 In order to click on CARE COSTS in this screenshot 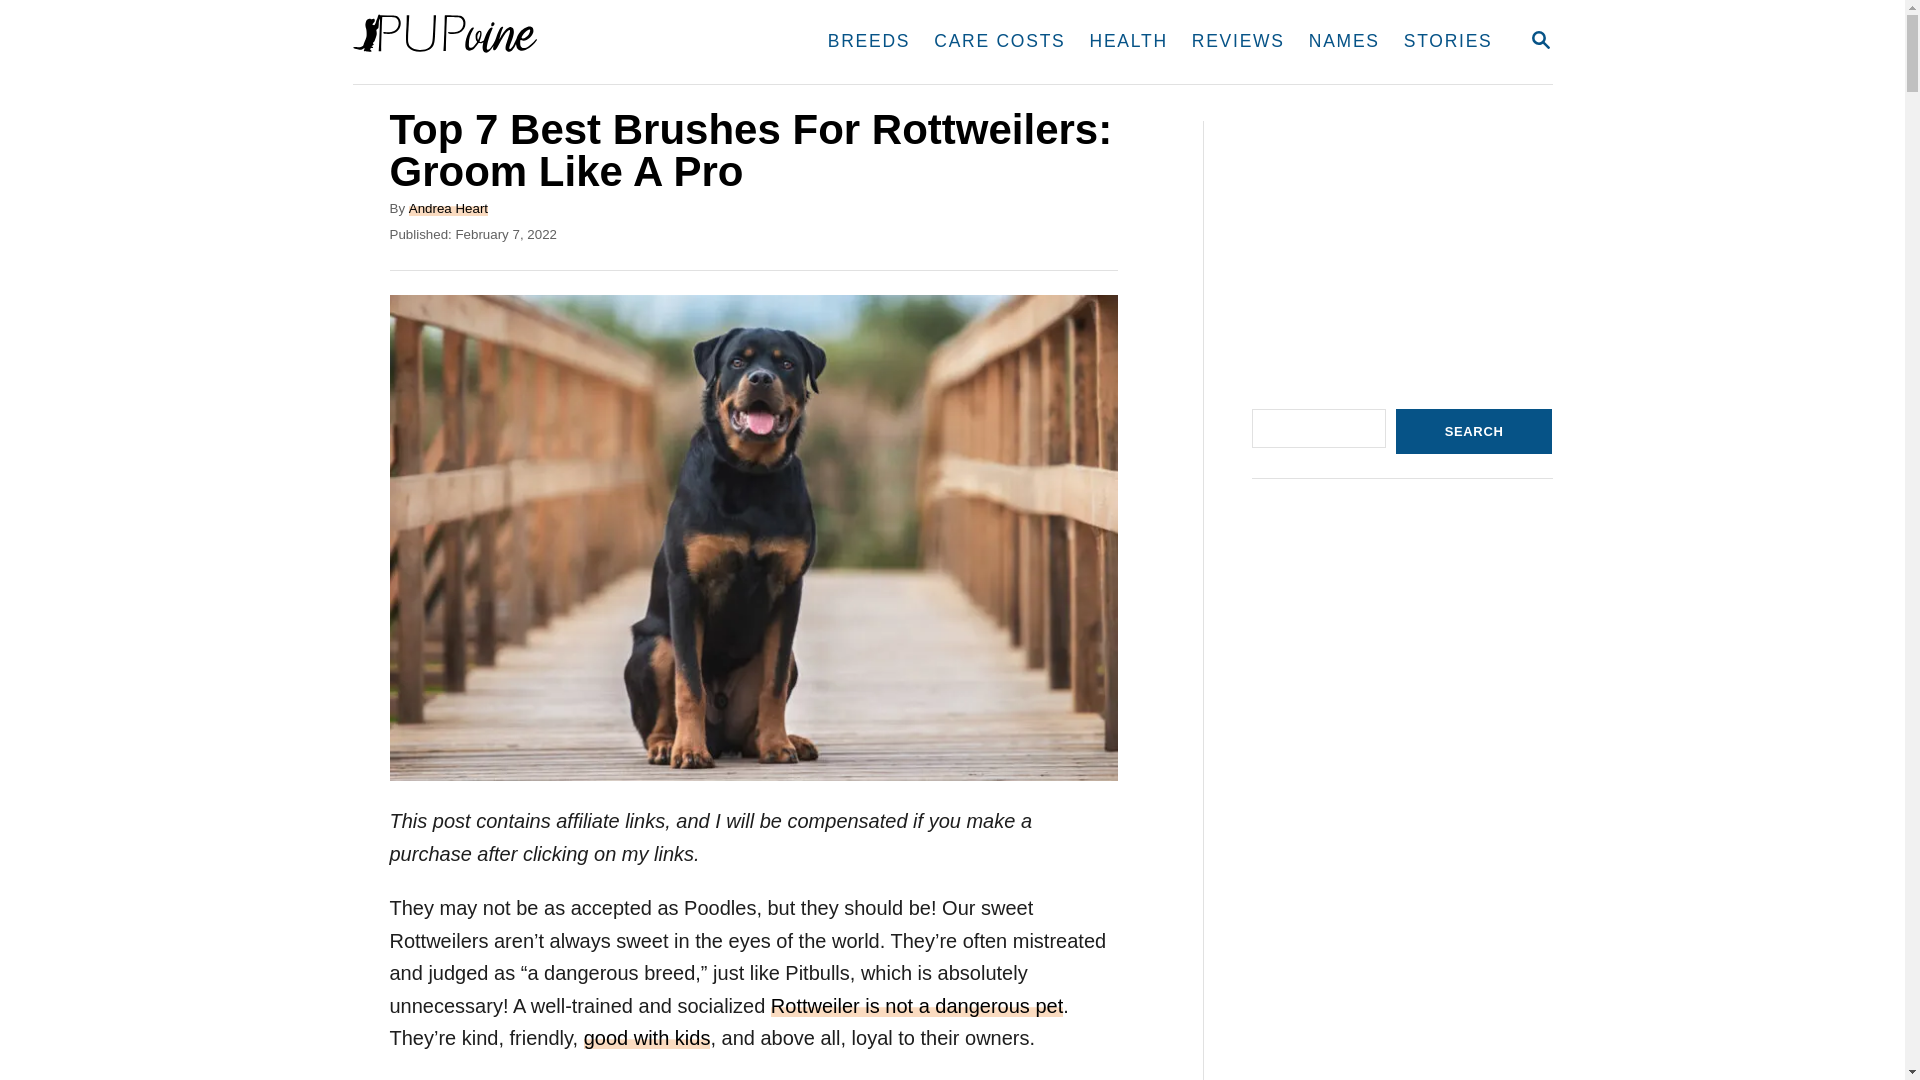, I will do `click(917, 1006)`.